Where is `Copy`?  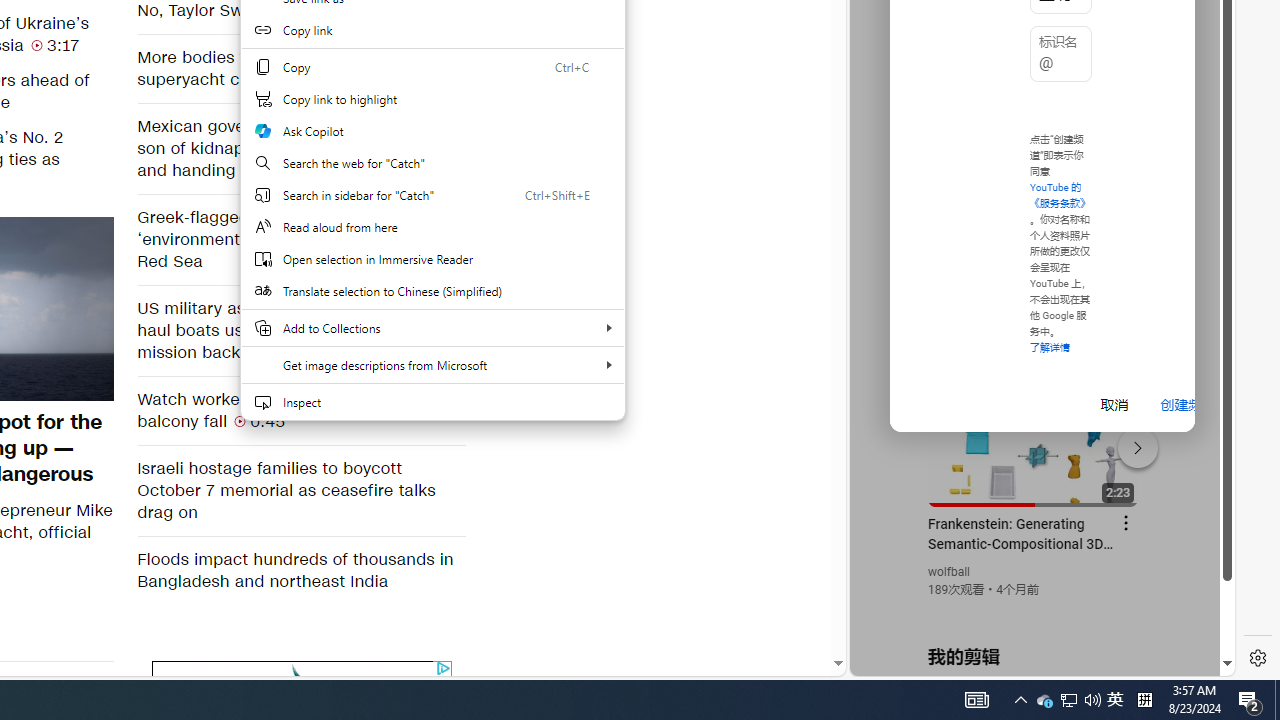
Copy is located at coordinates (432, 66).